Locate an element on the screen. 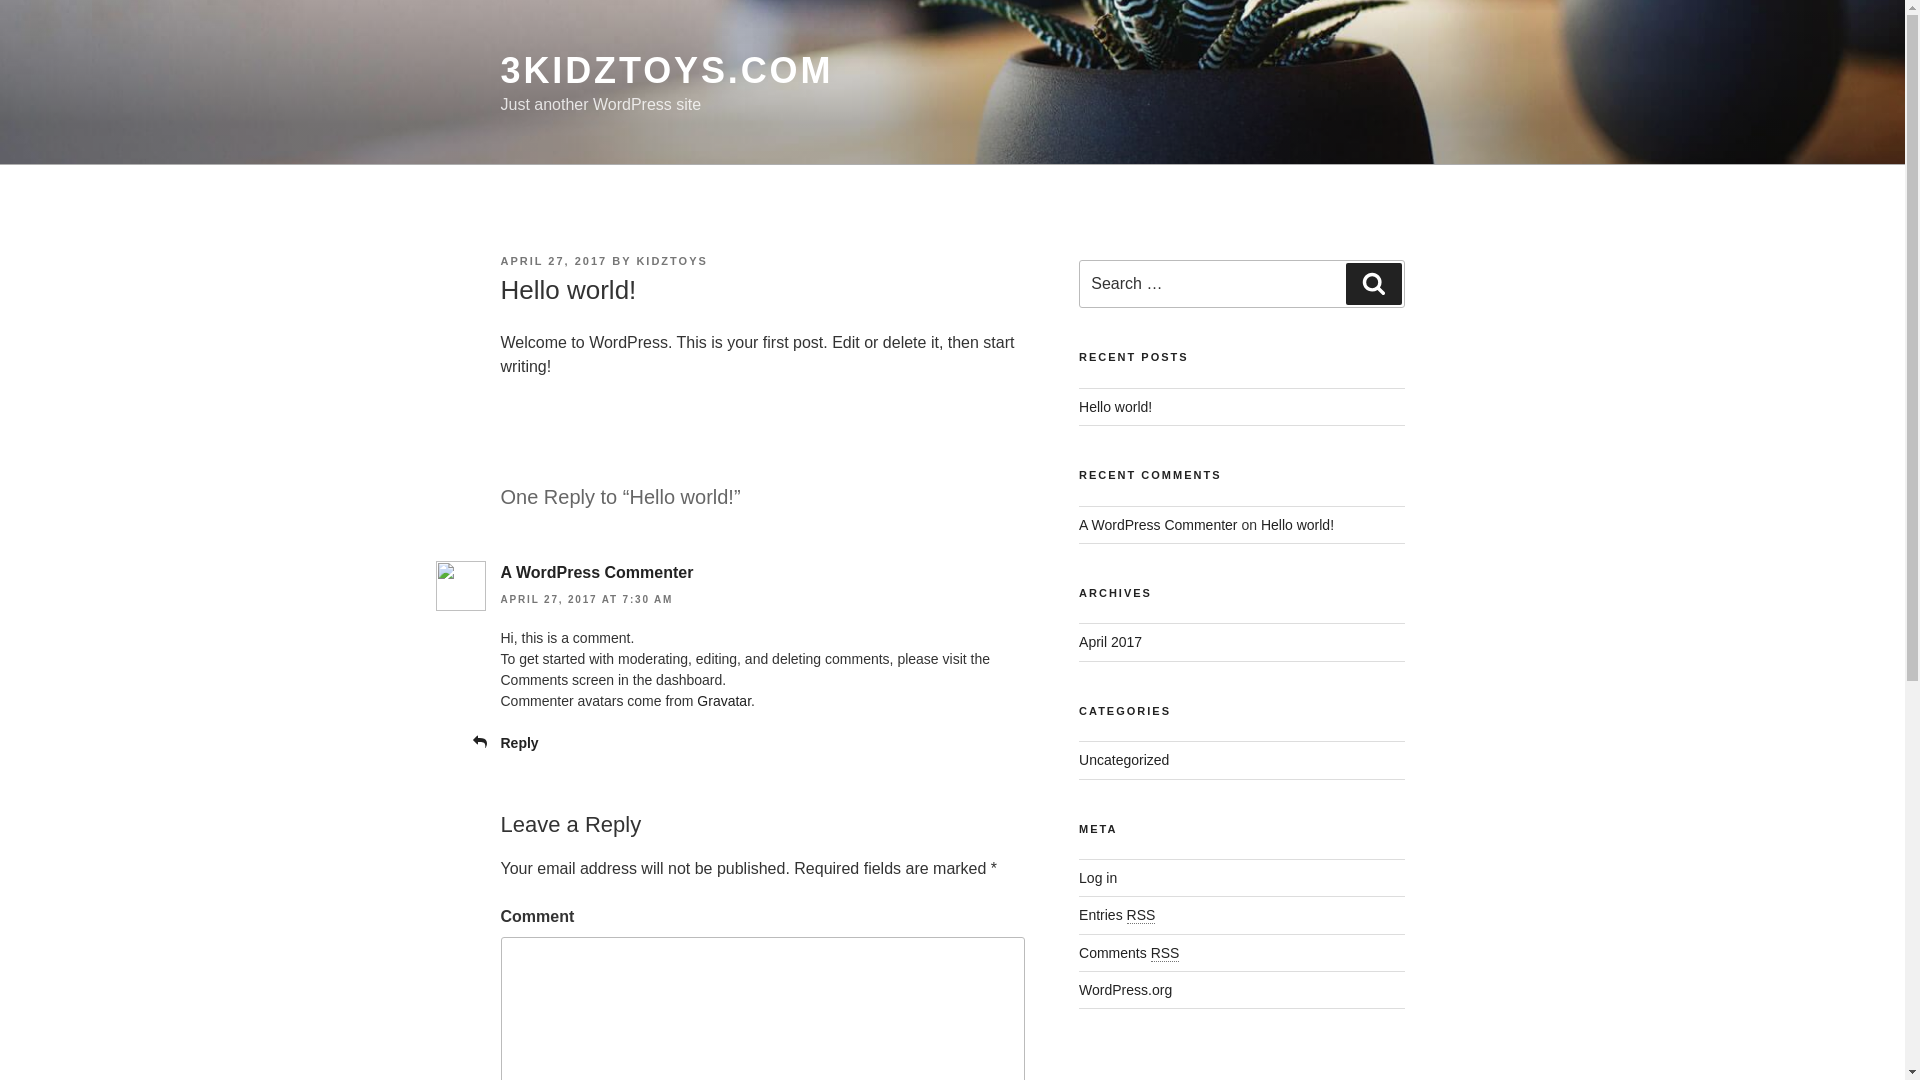 The width and height of the screenshot is (1920, 1080). Comments RSS is located at coordinates (1129, 953).